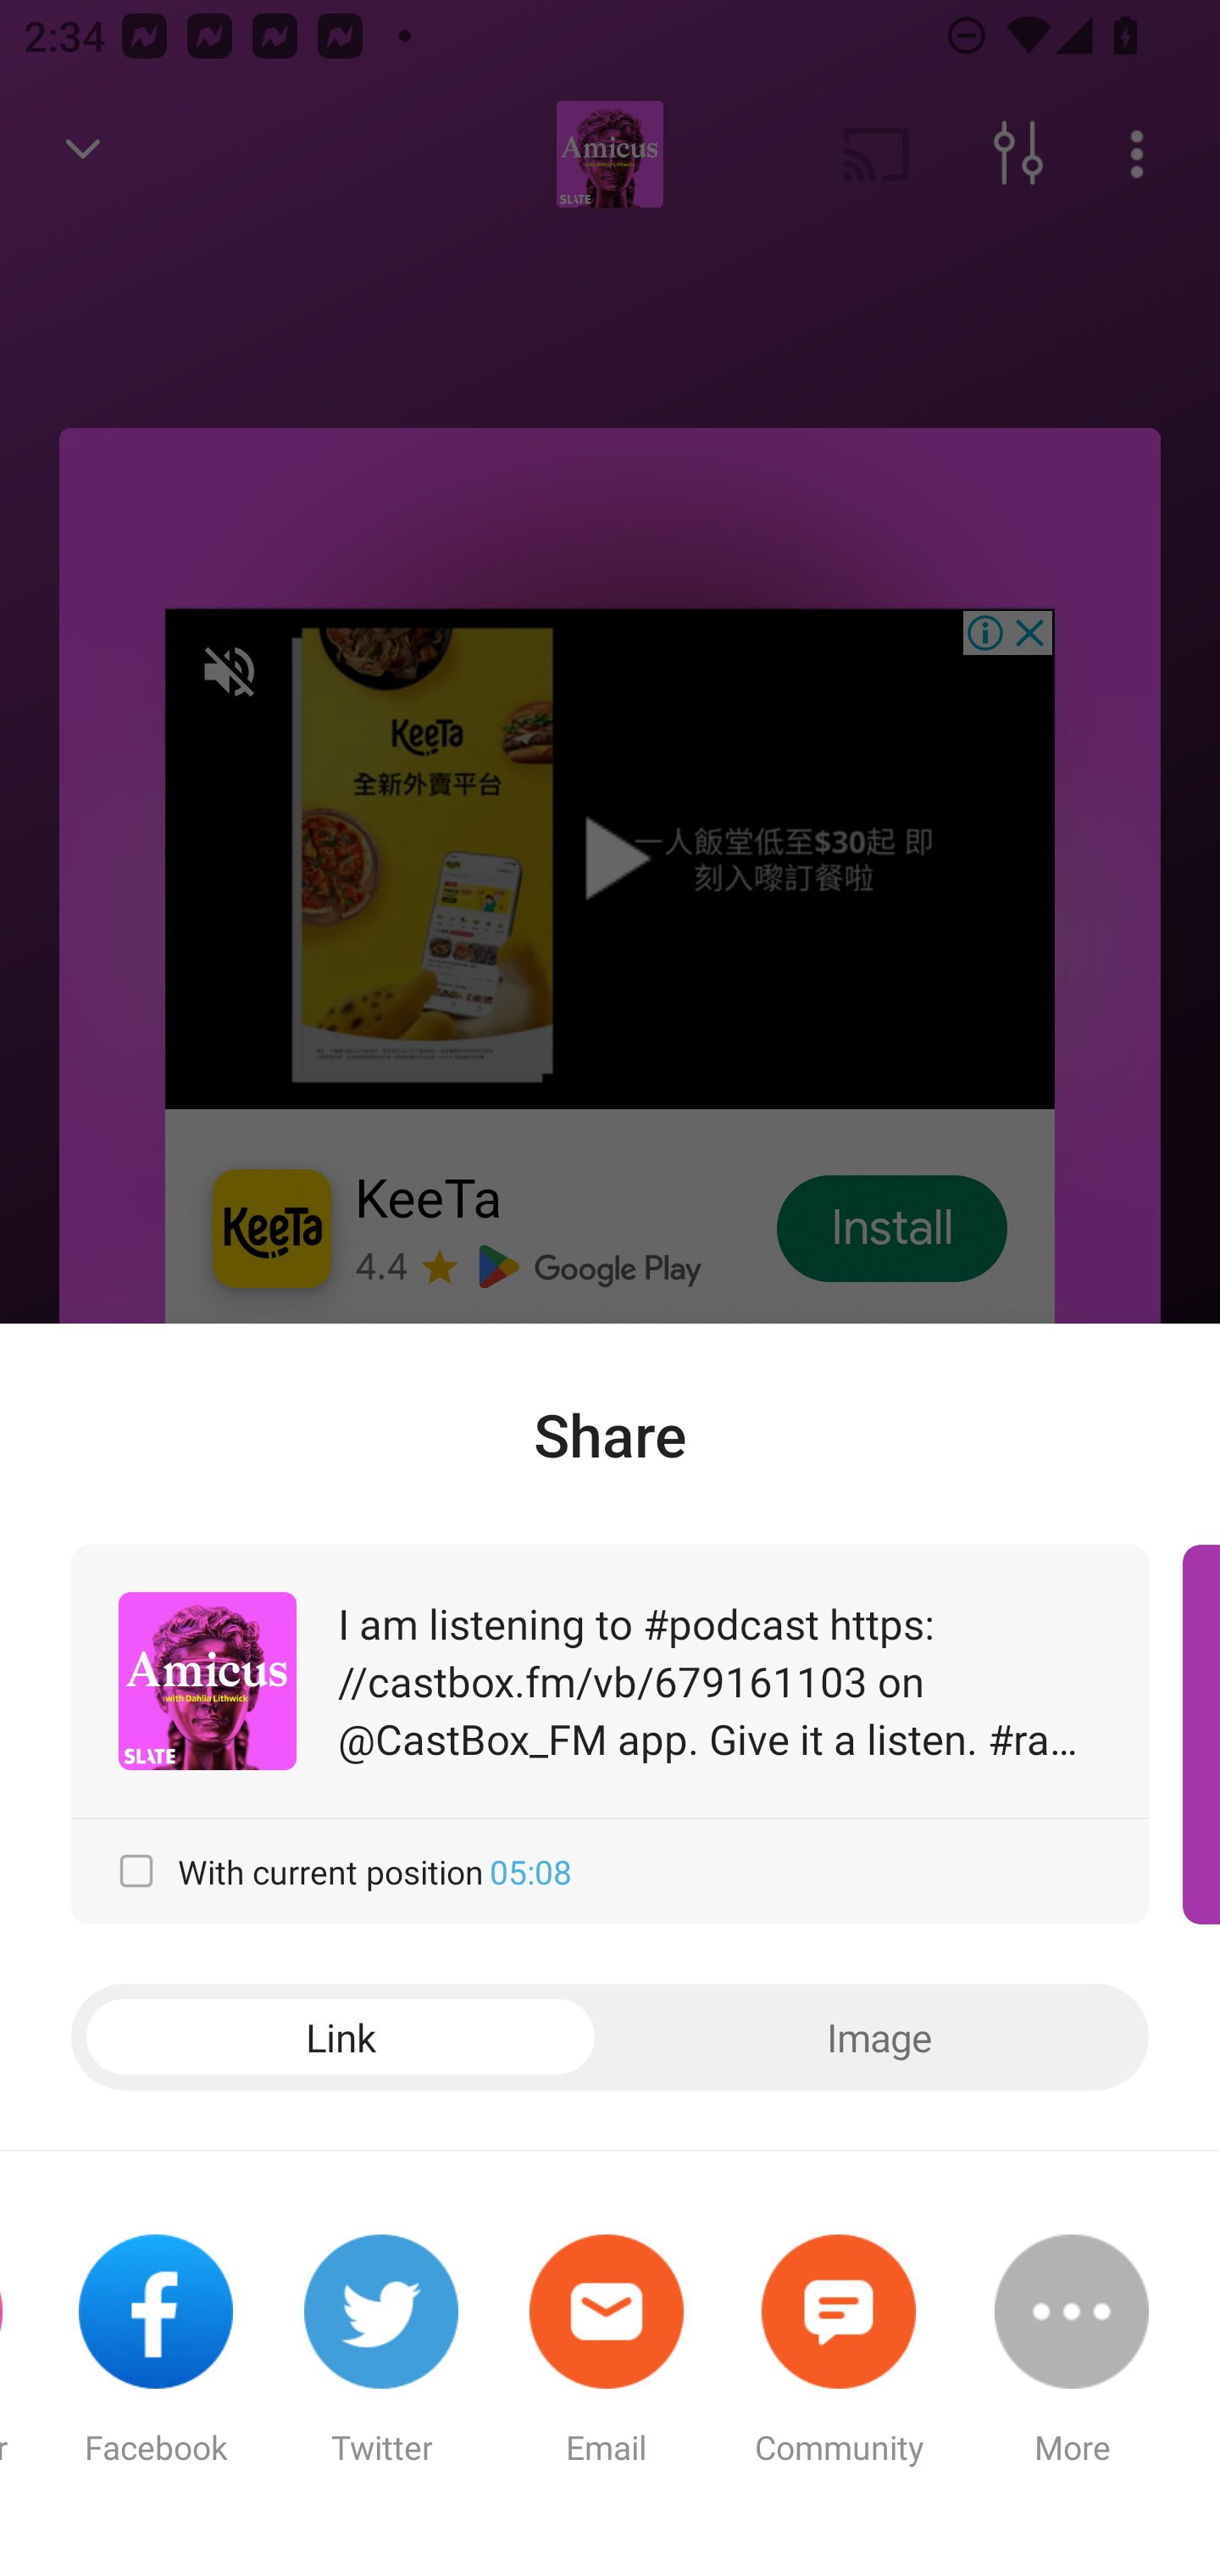 This screenshot has width=1220, height=2576. What do you see at coordinates (156, 2363) in the screenshot?
I see `Facebook` at bounding box center [156, 2363].